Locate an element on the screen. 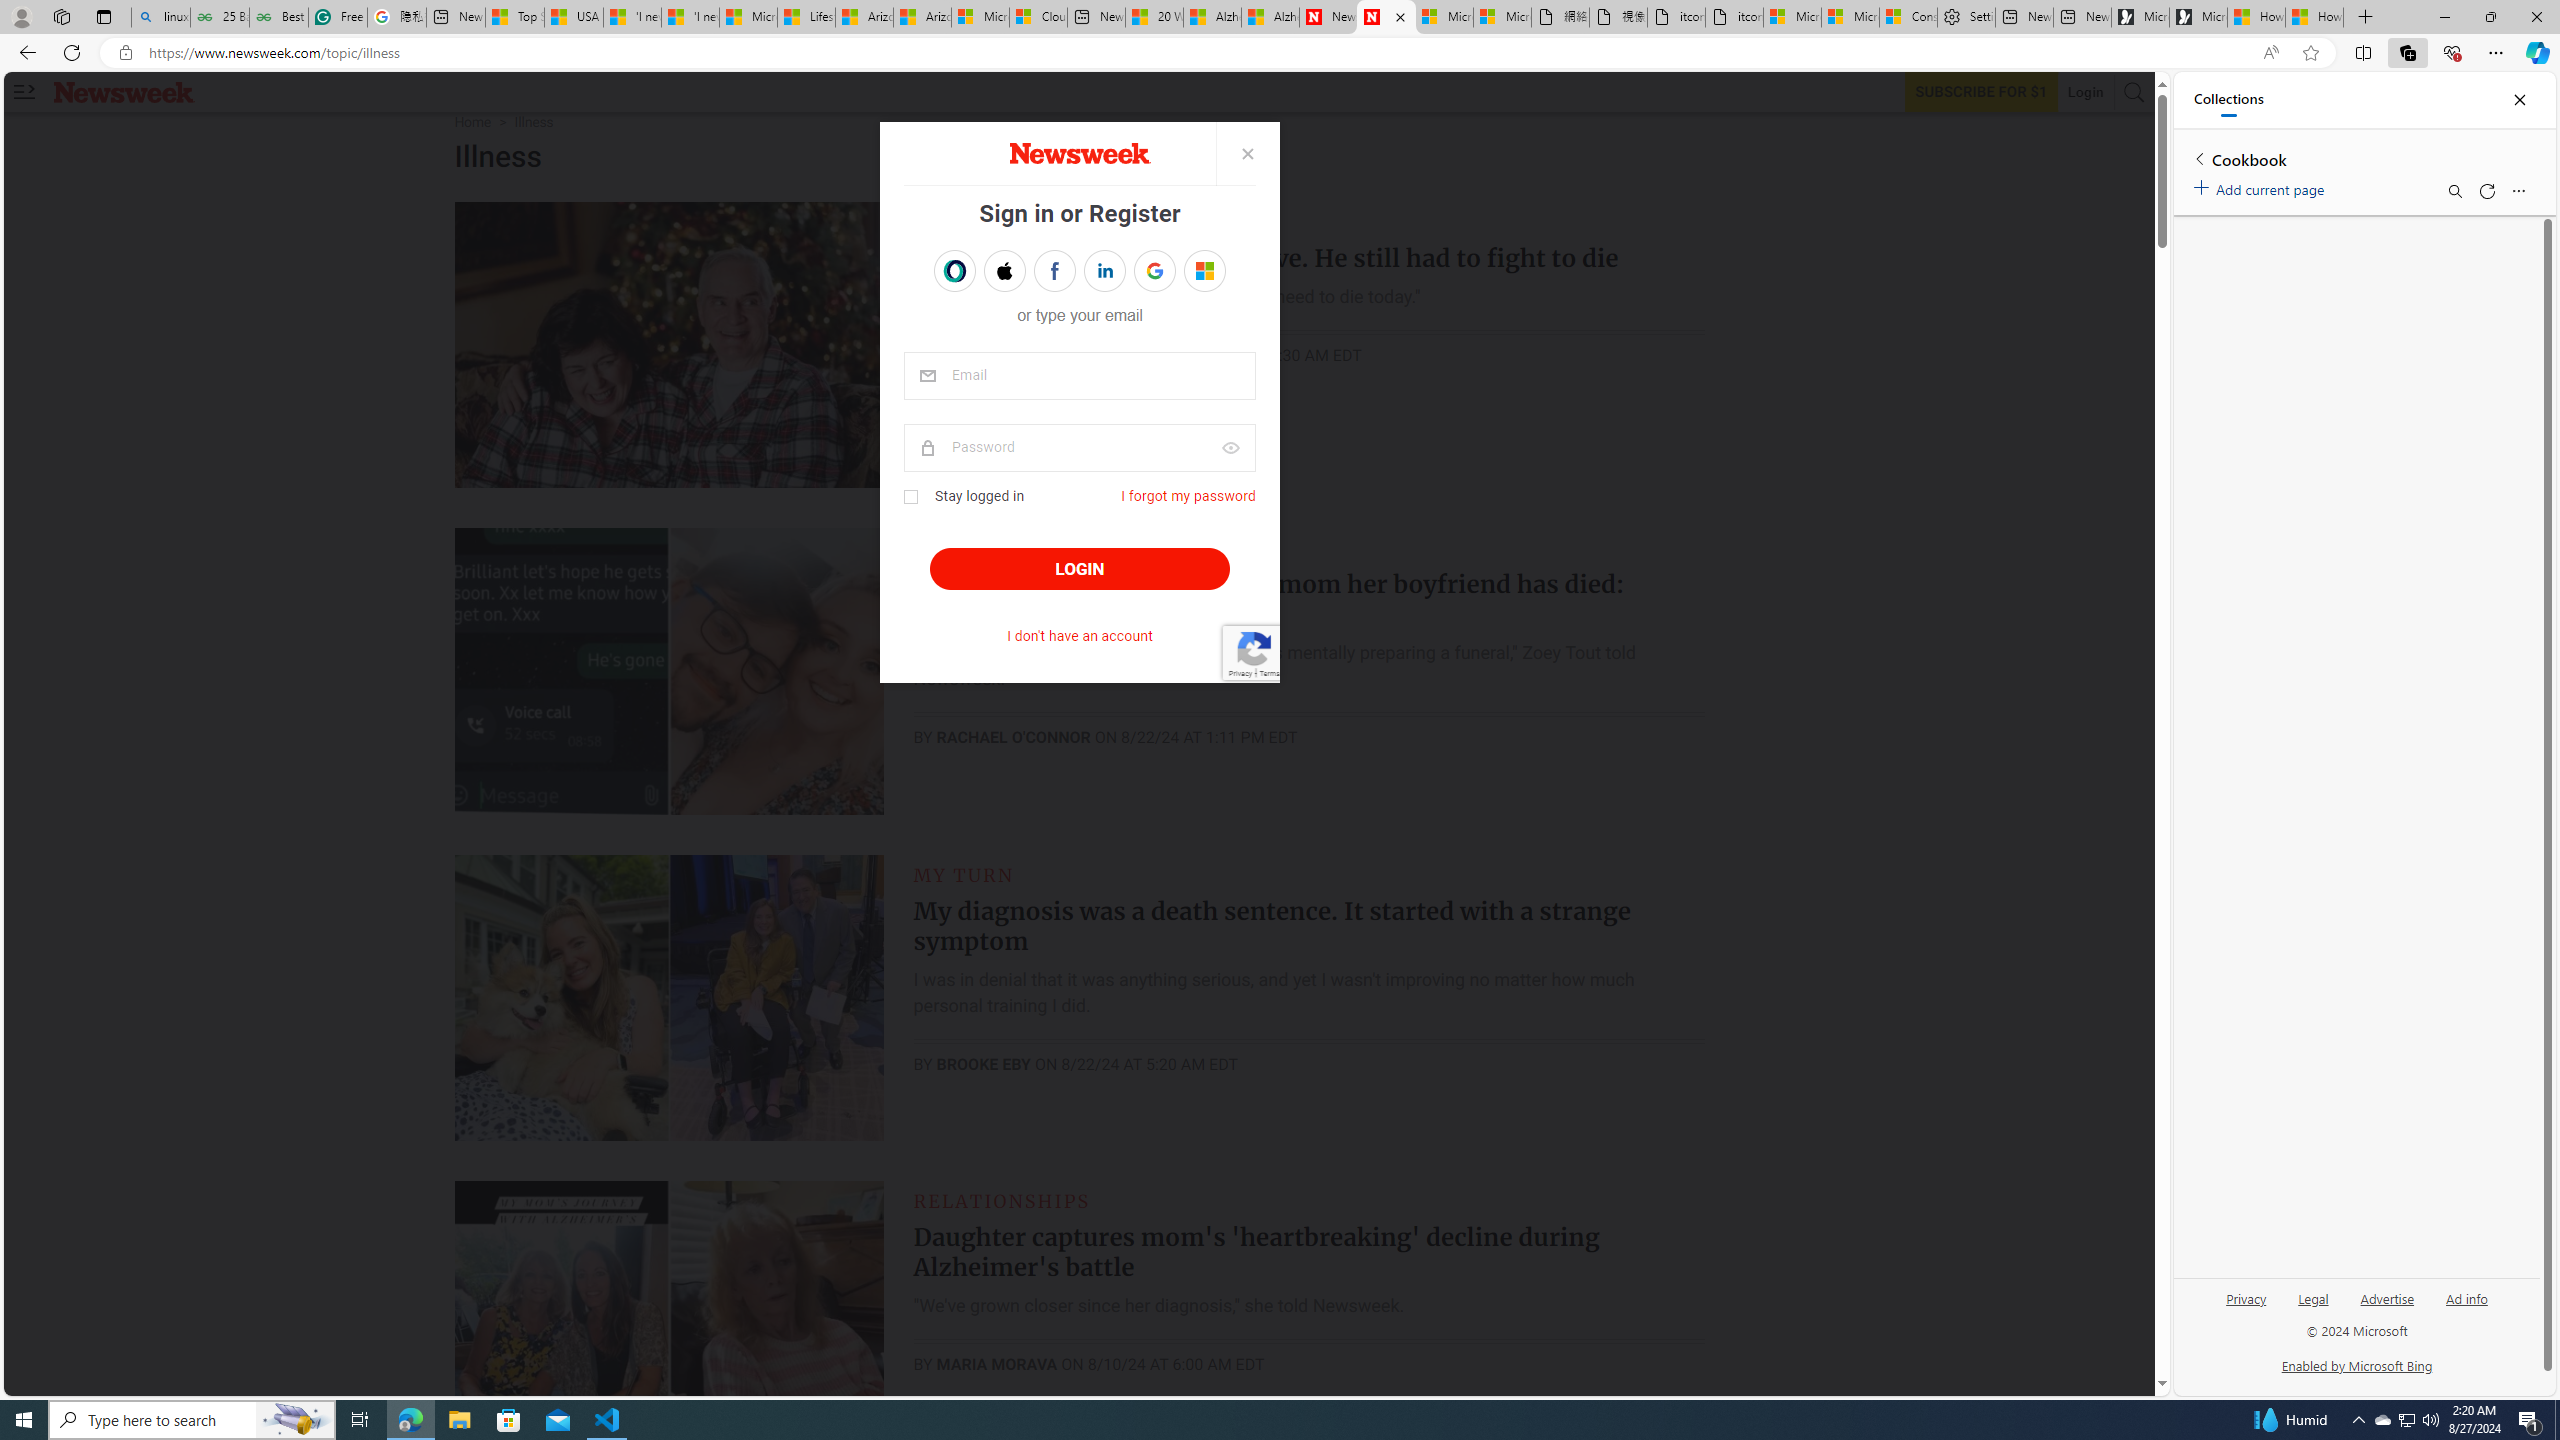 Image resolution: width=2560 pixels, height=1440 pixels. Address and search bar is located at coordinates (1198, 53).